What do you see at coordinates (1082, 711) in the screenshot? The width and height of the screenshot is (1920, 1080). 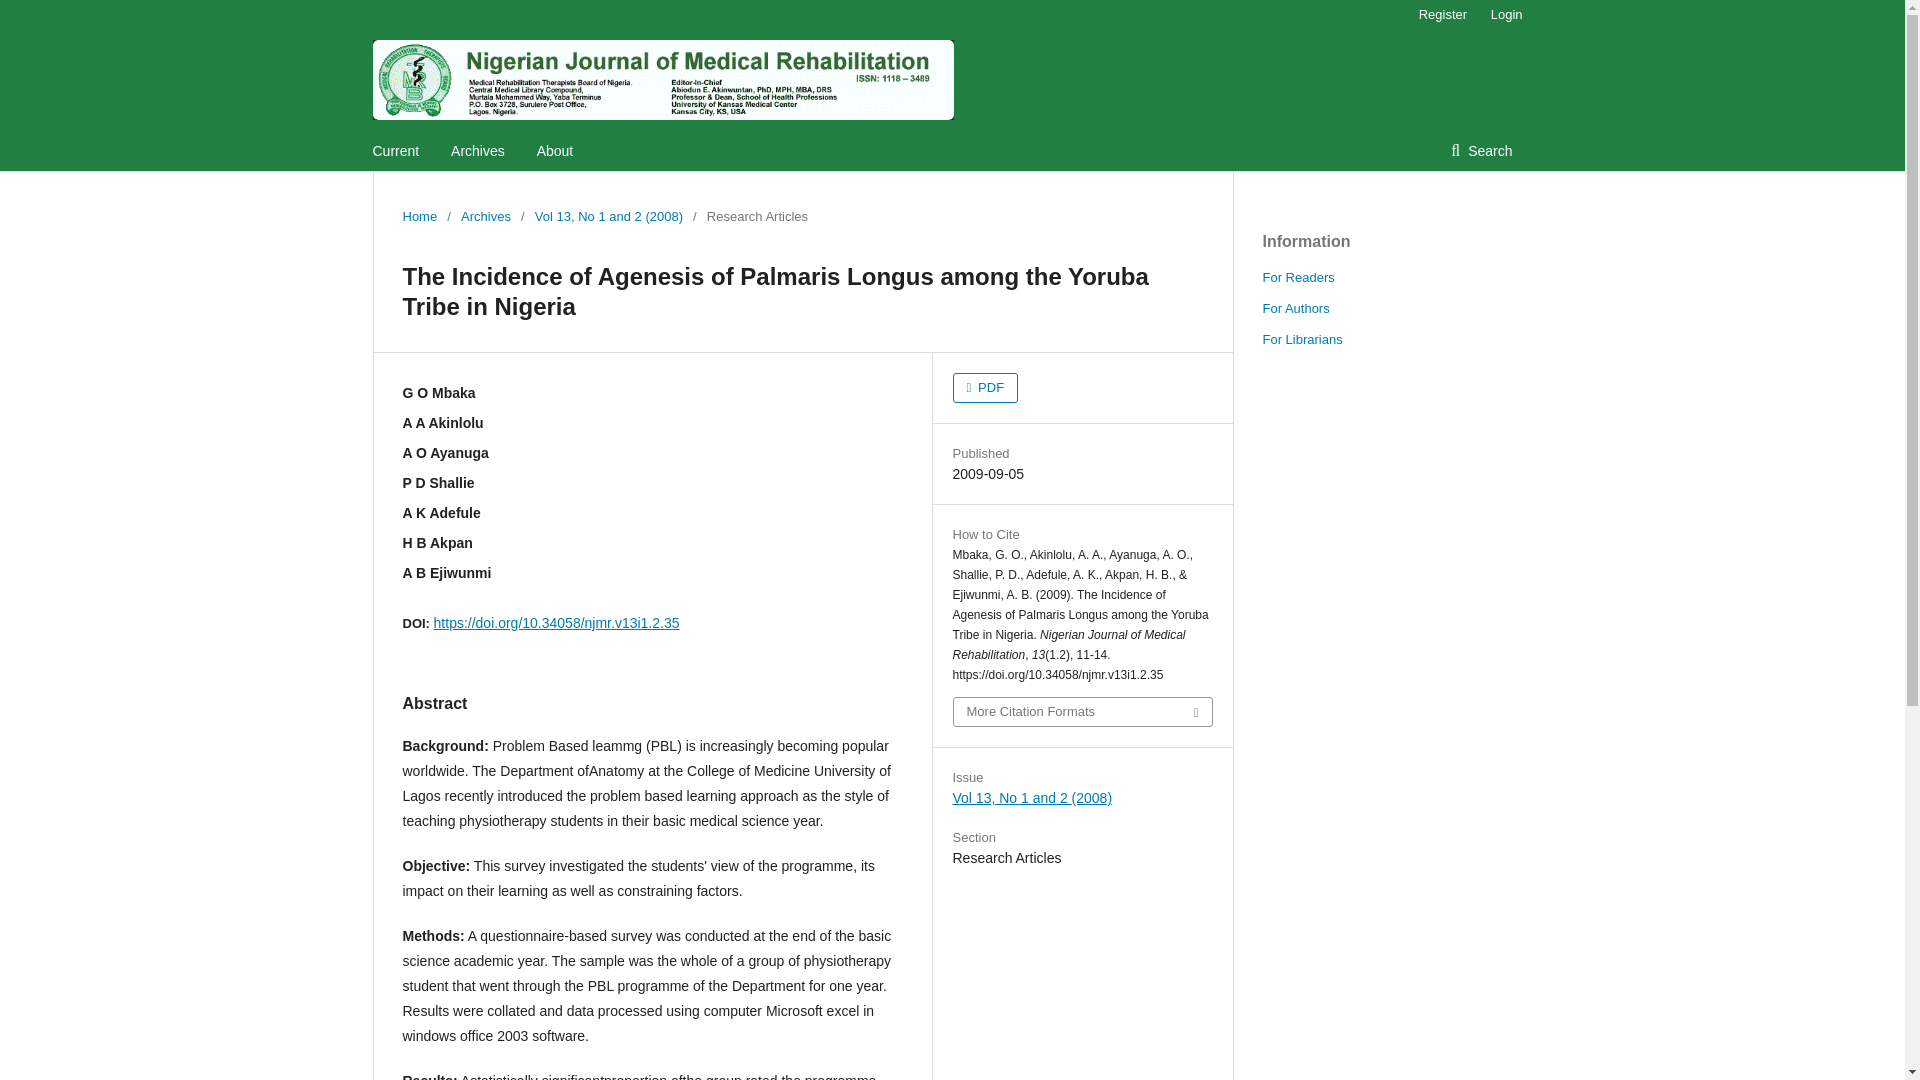 I see `More Citation Formats` at bounding box center [1082, 711].